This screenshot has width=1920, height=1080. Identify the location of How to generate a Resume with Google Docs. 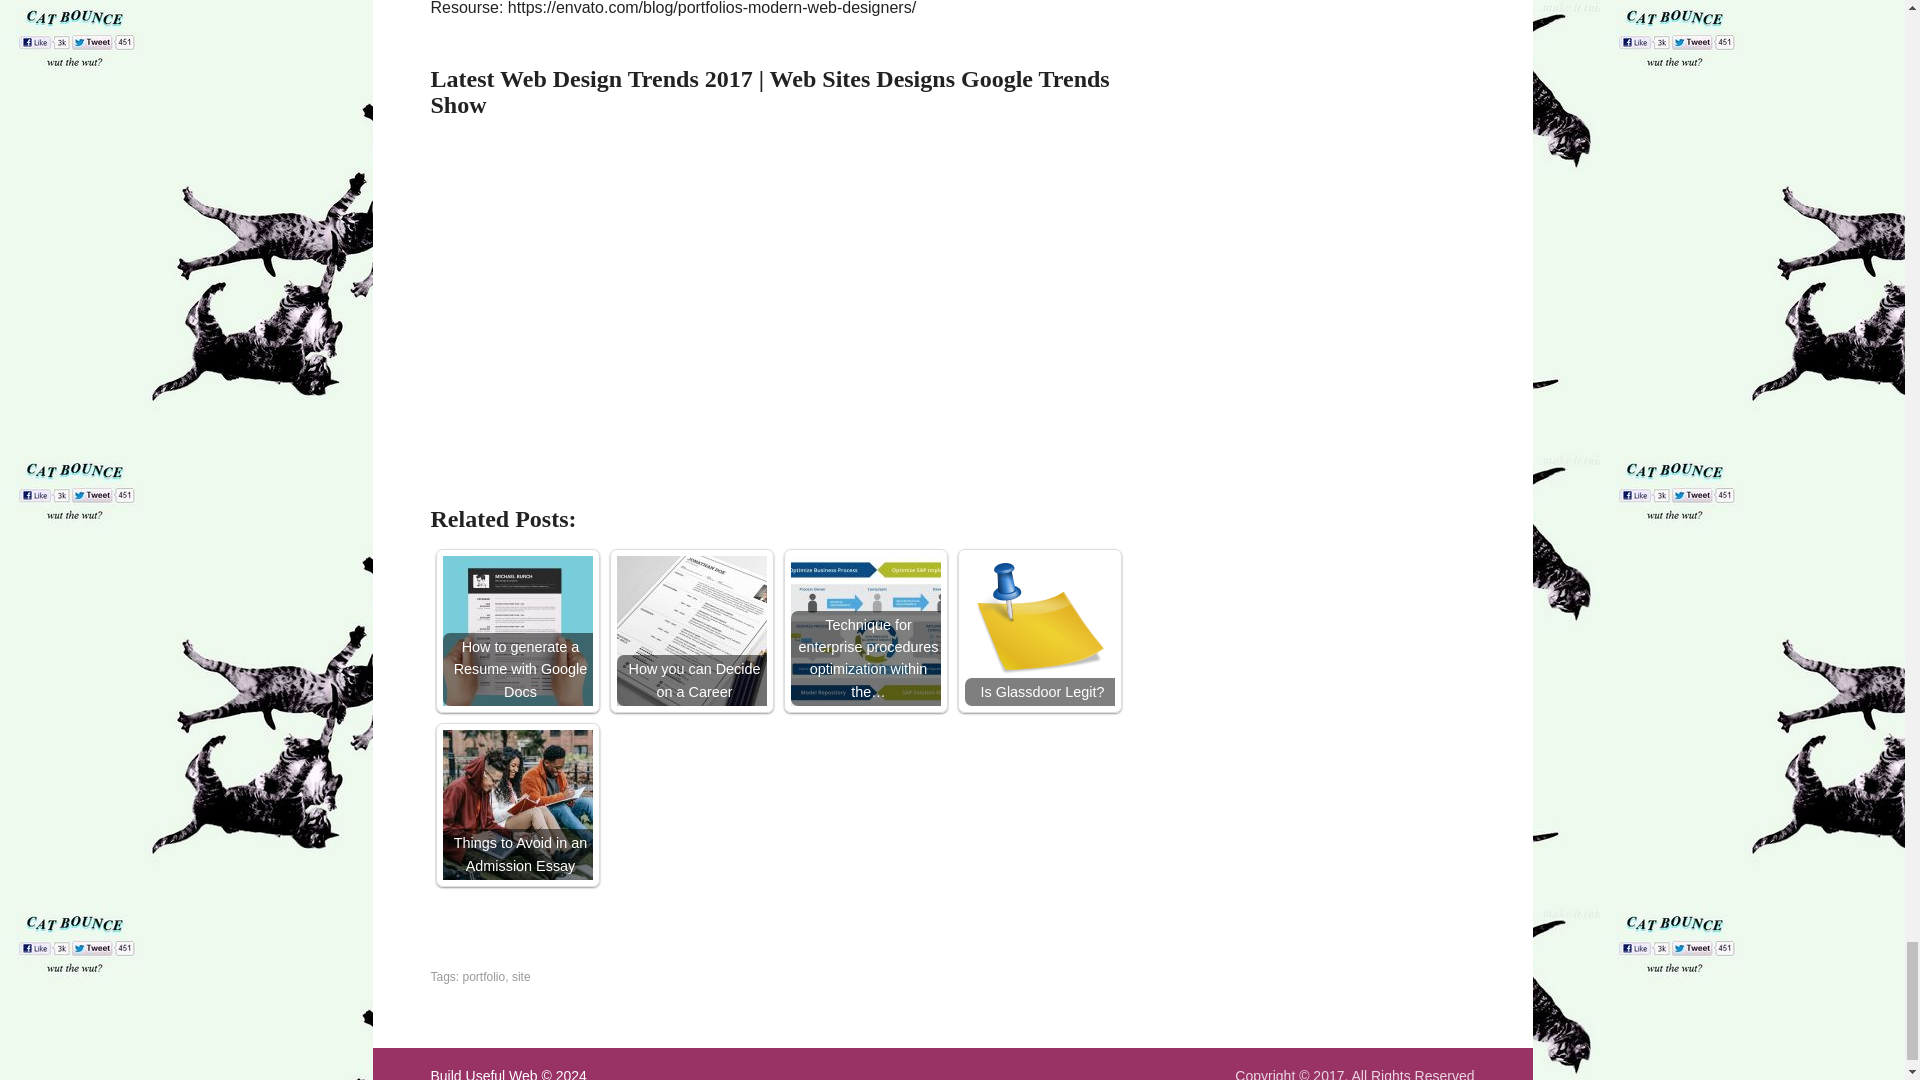
(516, 631).